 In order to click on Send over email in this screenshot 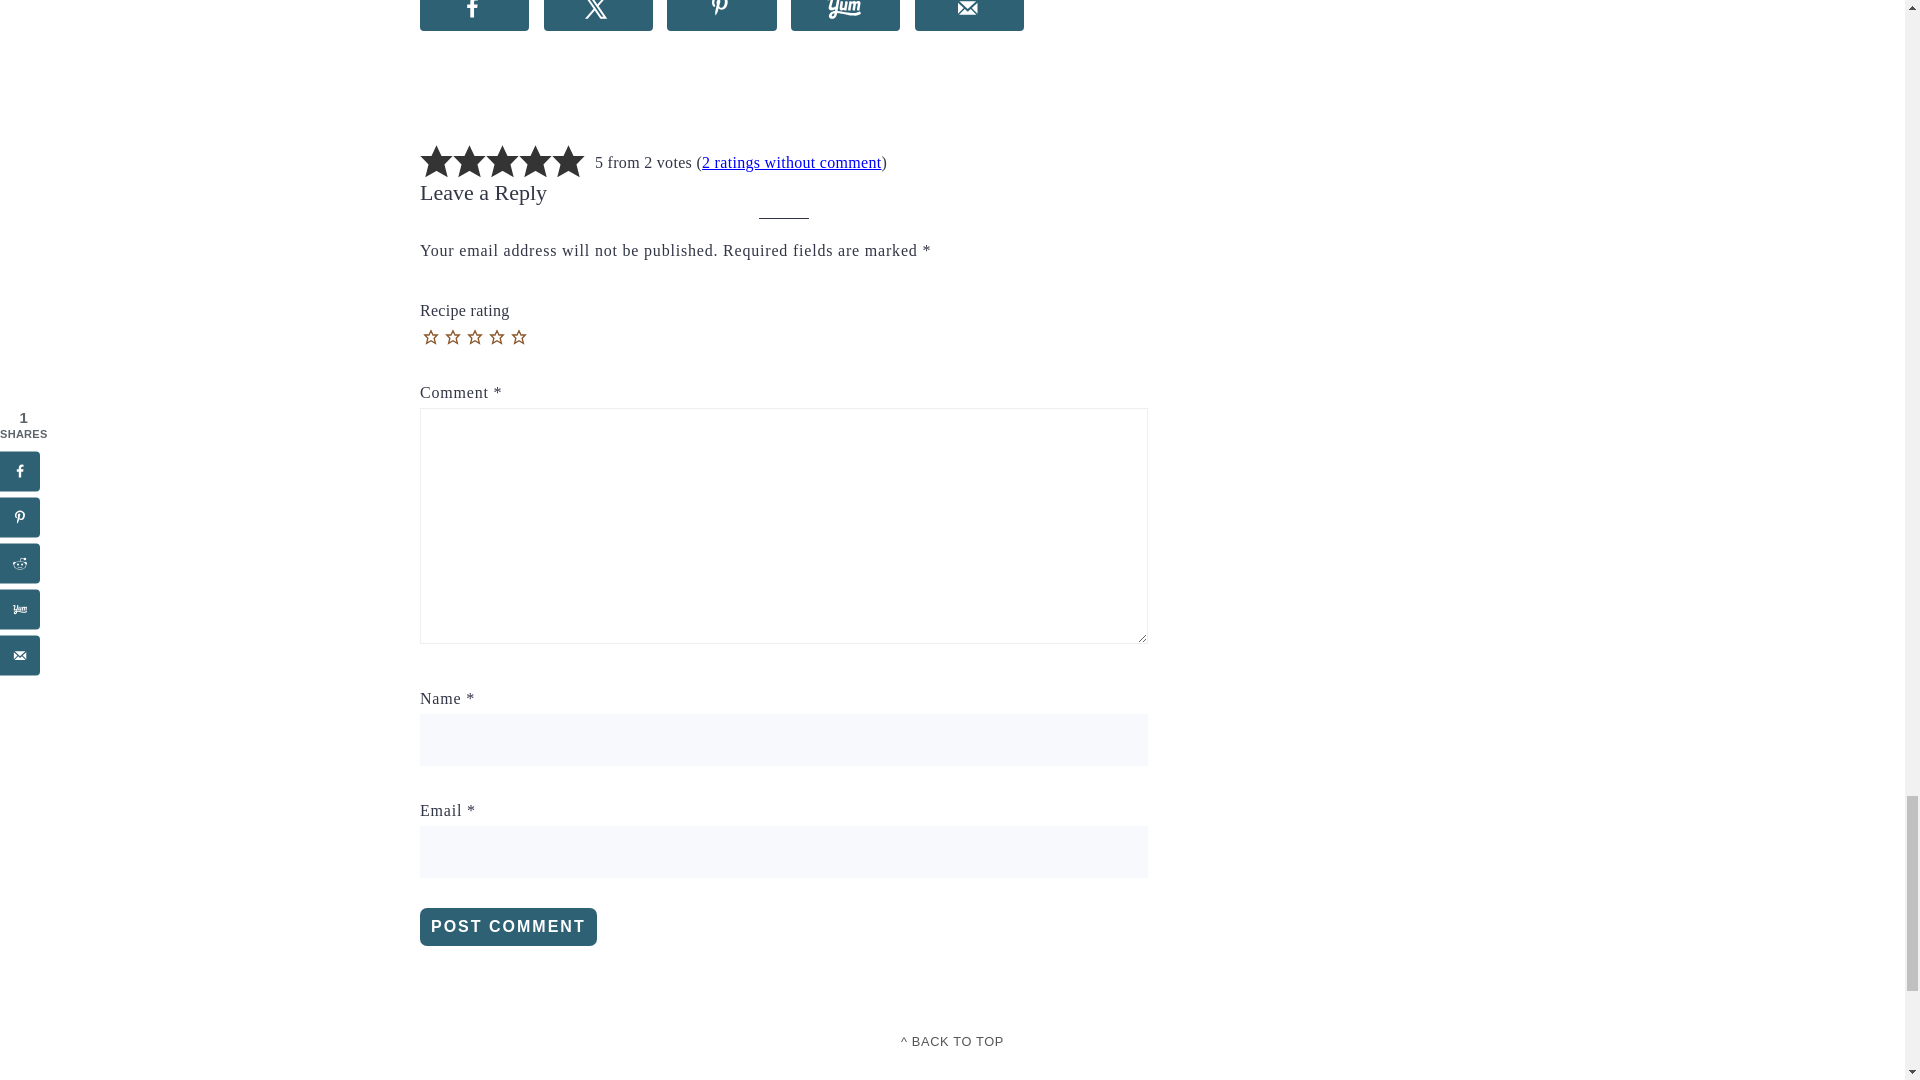, I will do `click(969, 16)`.